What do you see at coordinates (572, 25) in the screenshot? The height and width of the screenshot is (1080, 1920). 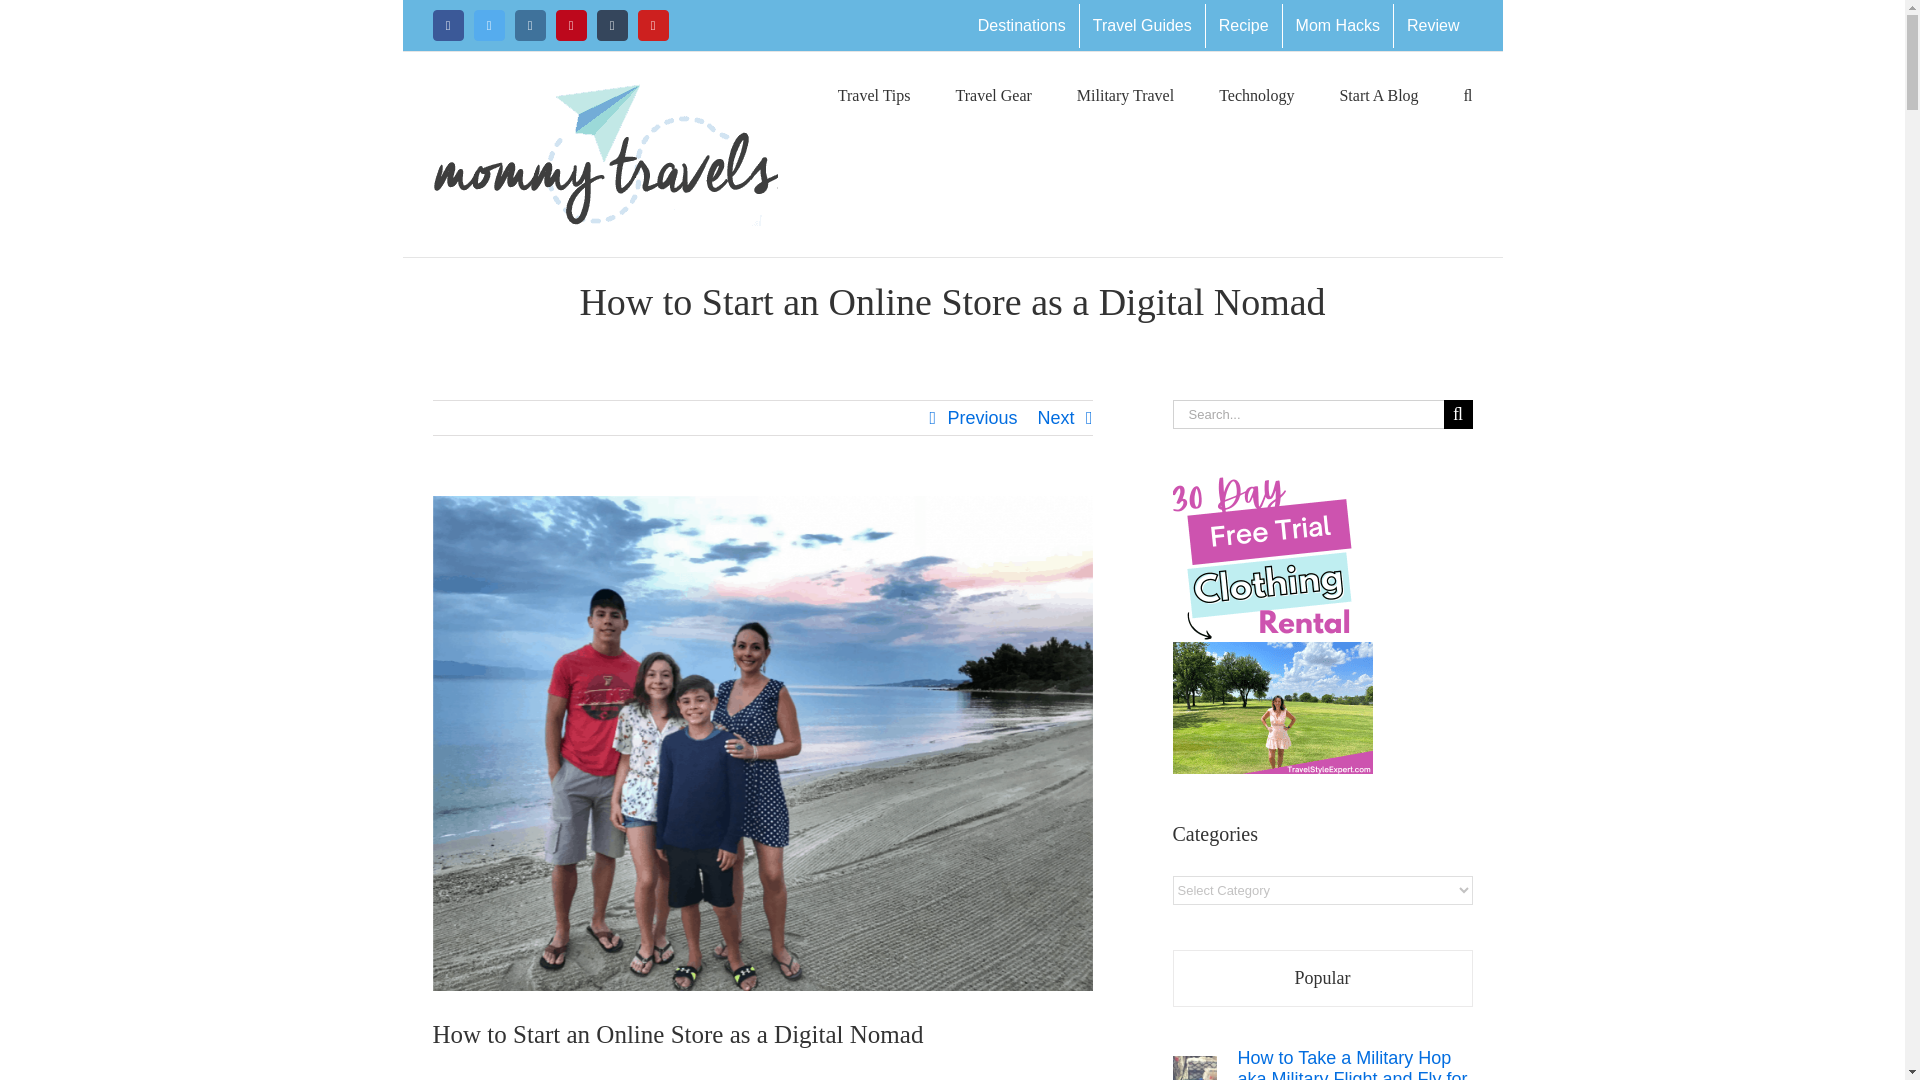 I see `Pinterest` at bounding box center [572, 25].